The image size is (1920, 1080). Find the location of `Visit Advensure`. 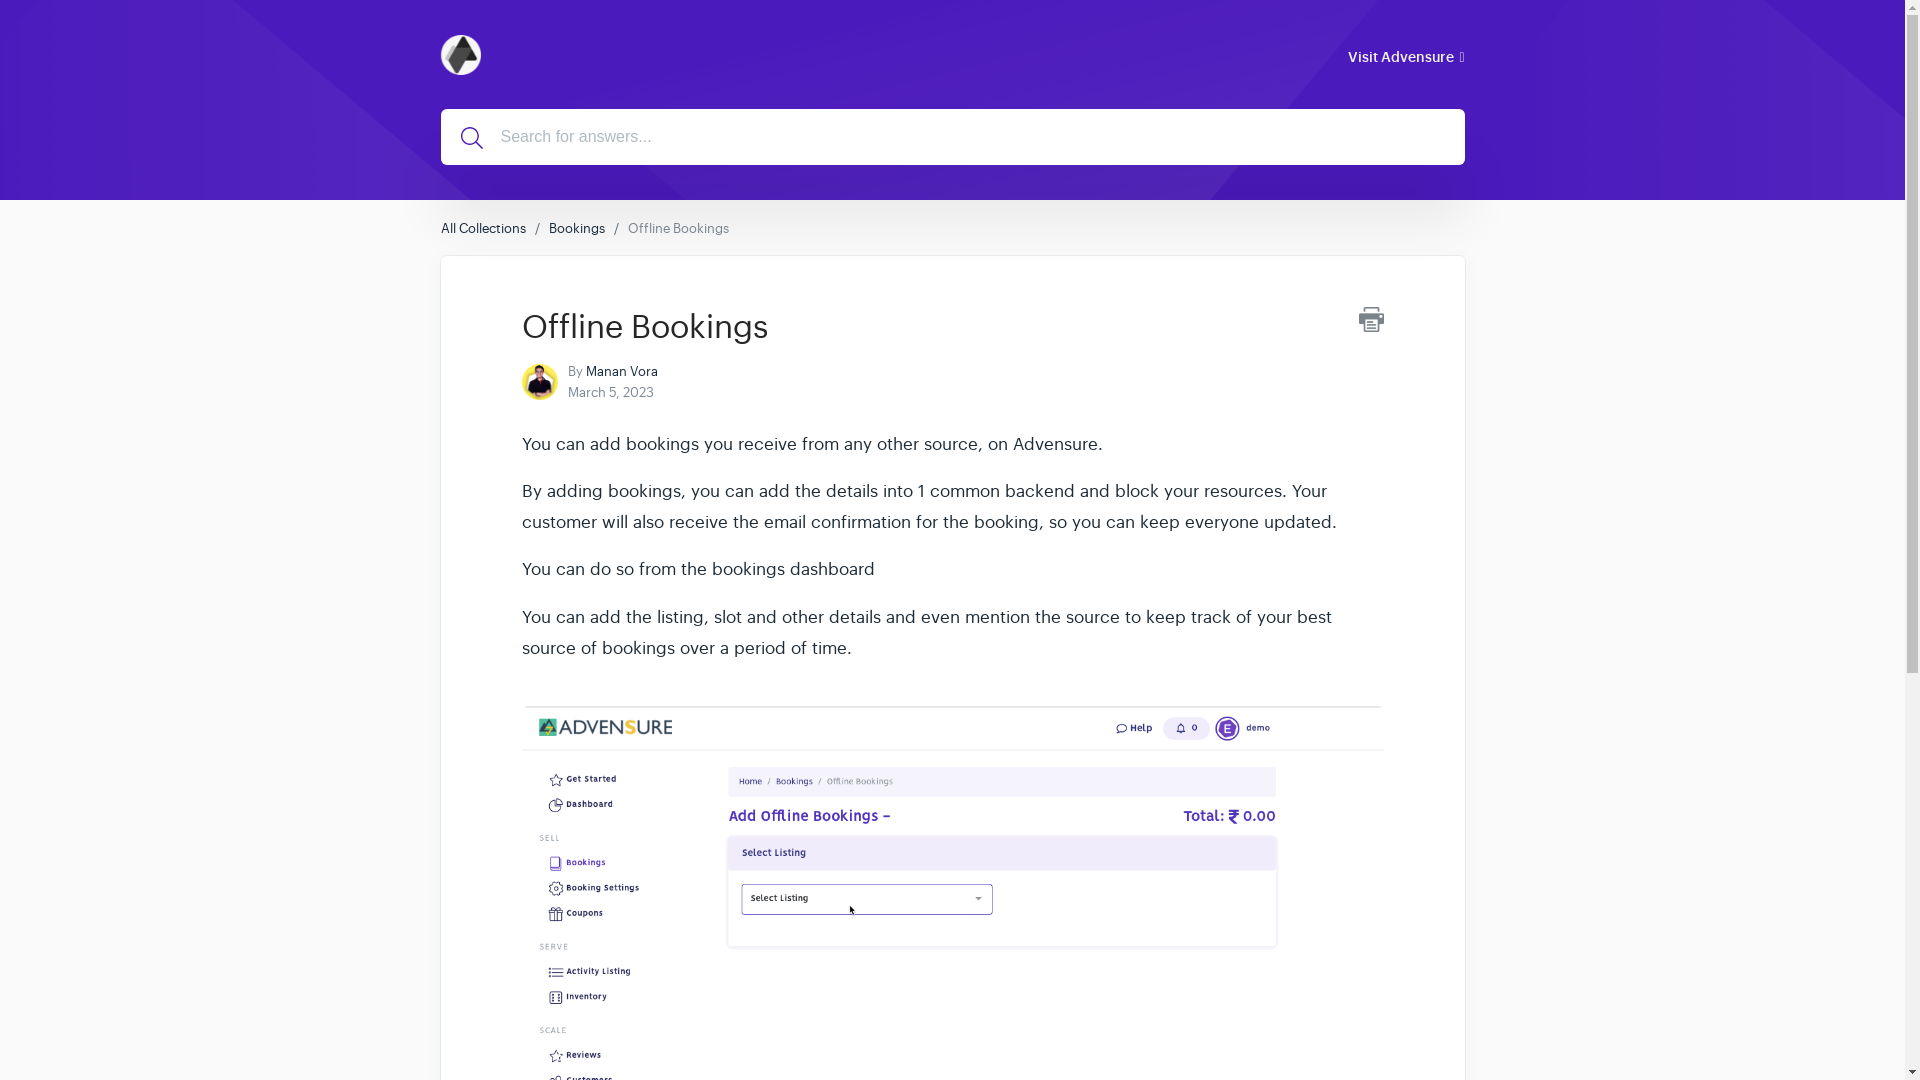

Visit Advensure is located at coordinates (1405, 56).